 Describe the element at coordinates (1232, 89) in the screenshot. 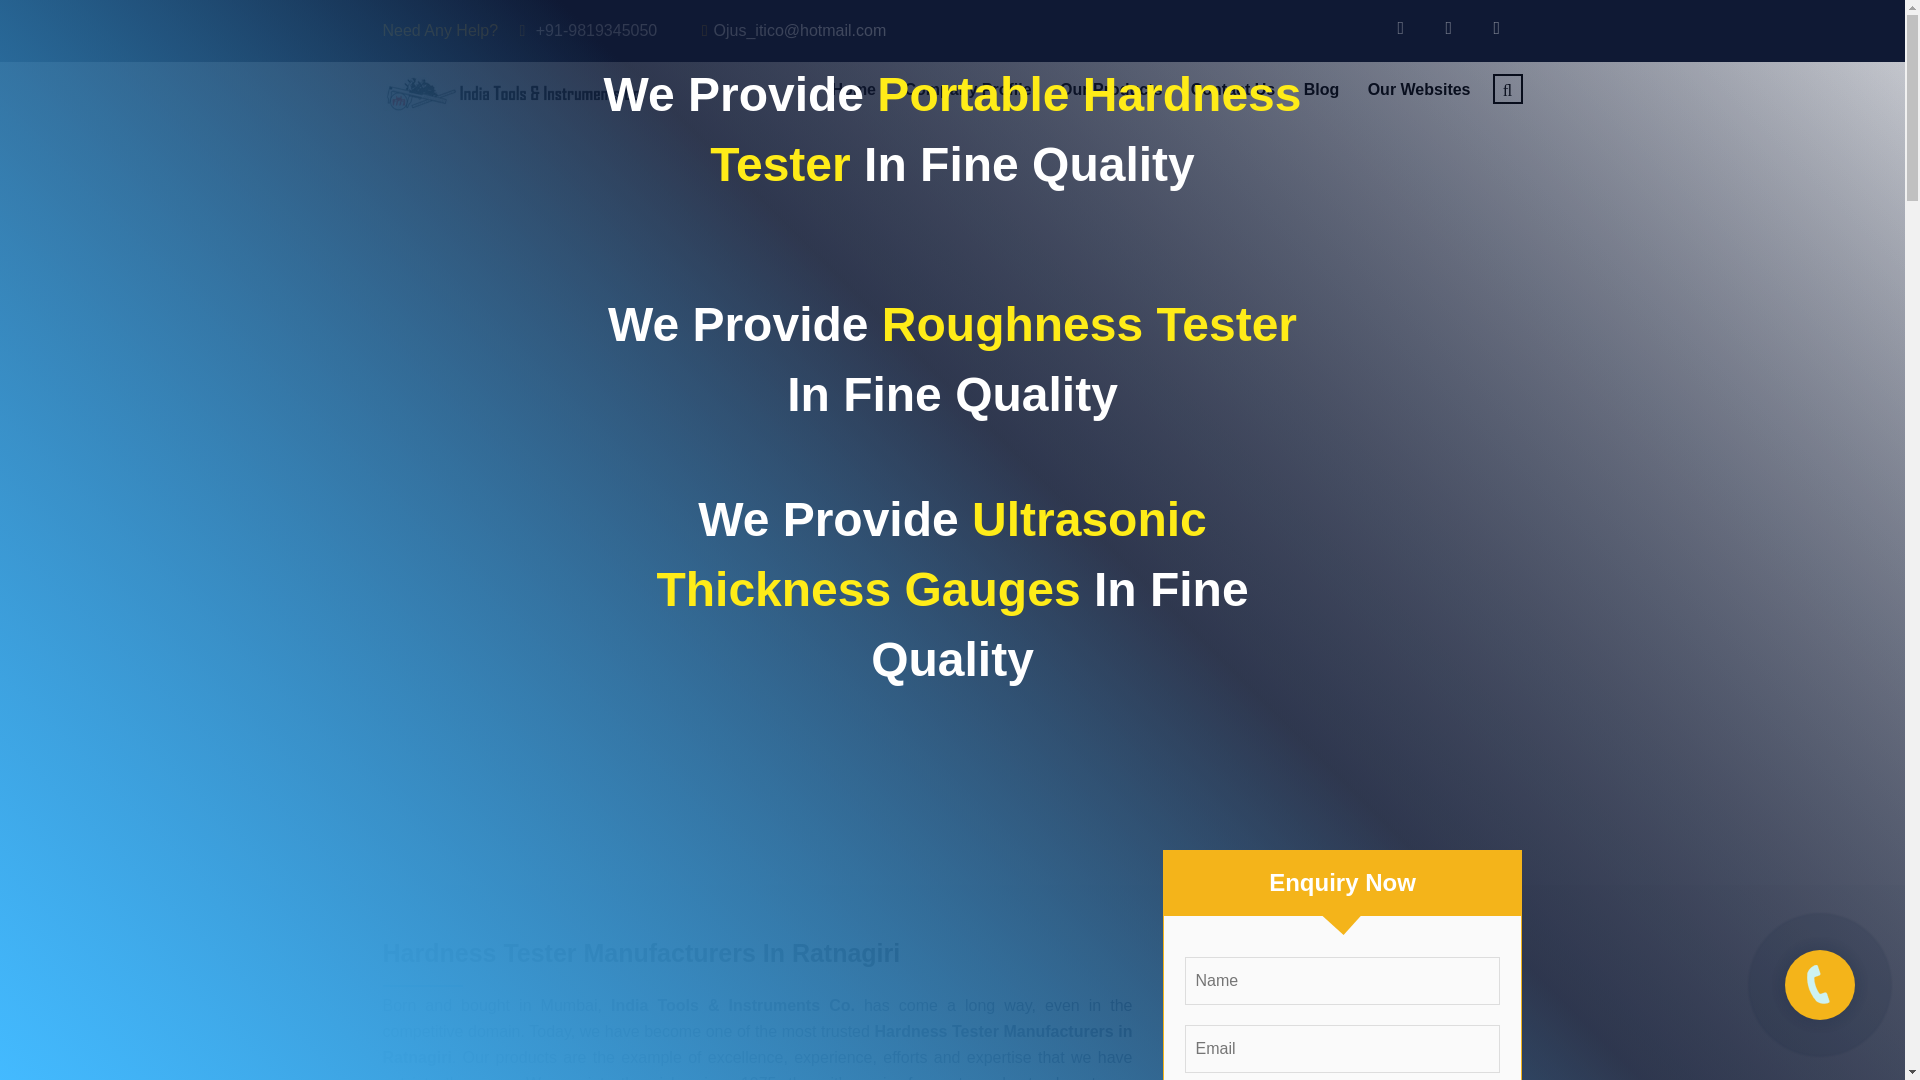

I see `Contact Us` at that location.